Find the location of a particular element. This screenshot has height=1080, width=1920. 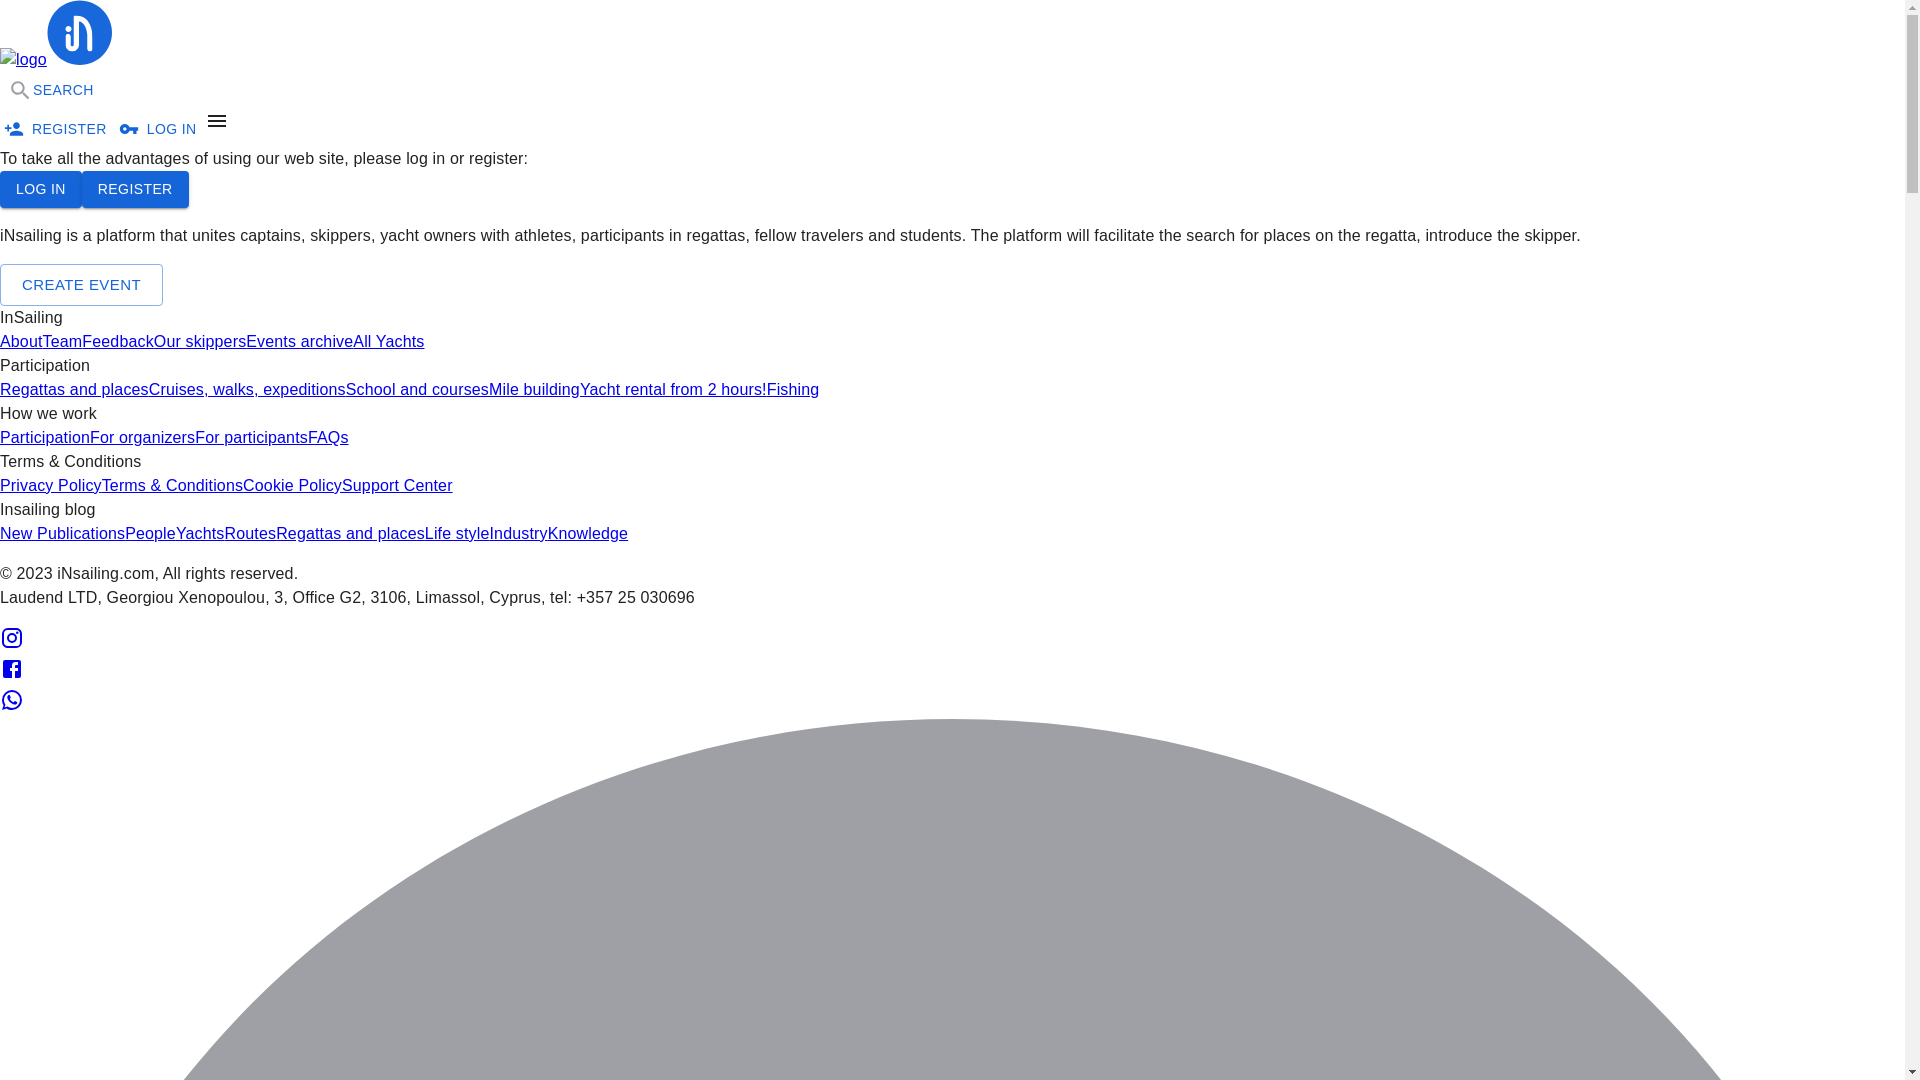

SEARCH is located at coordinates (50, 90).